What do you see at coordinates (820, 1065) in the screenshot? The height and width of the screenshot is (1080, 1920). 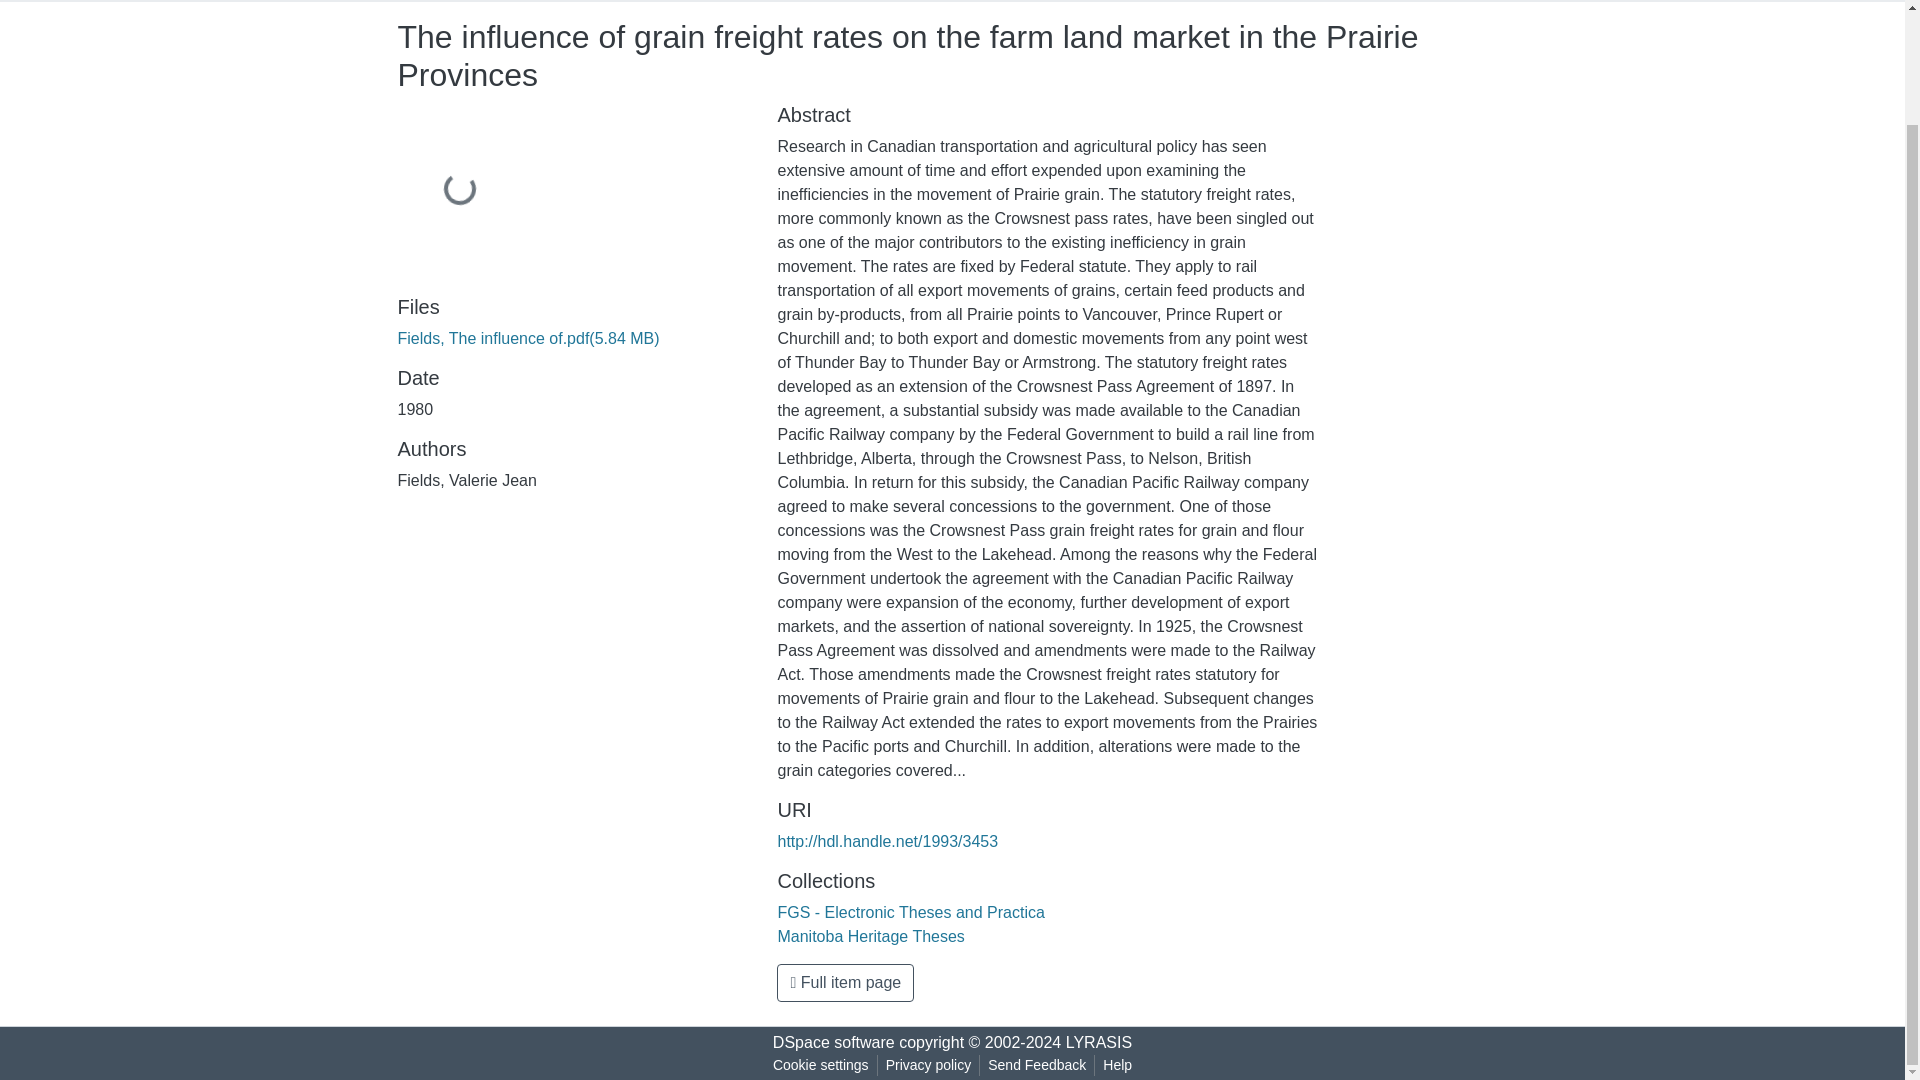 I see `Cookie settings` at bounding box center [820, 1065].